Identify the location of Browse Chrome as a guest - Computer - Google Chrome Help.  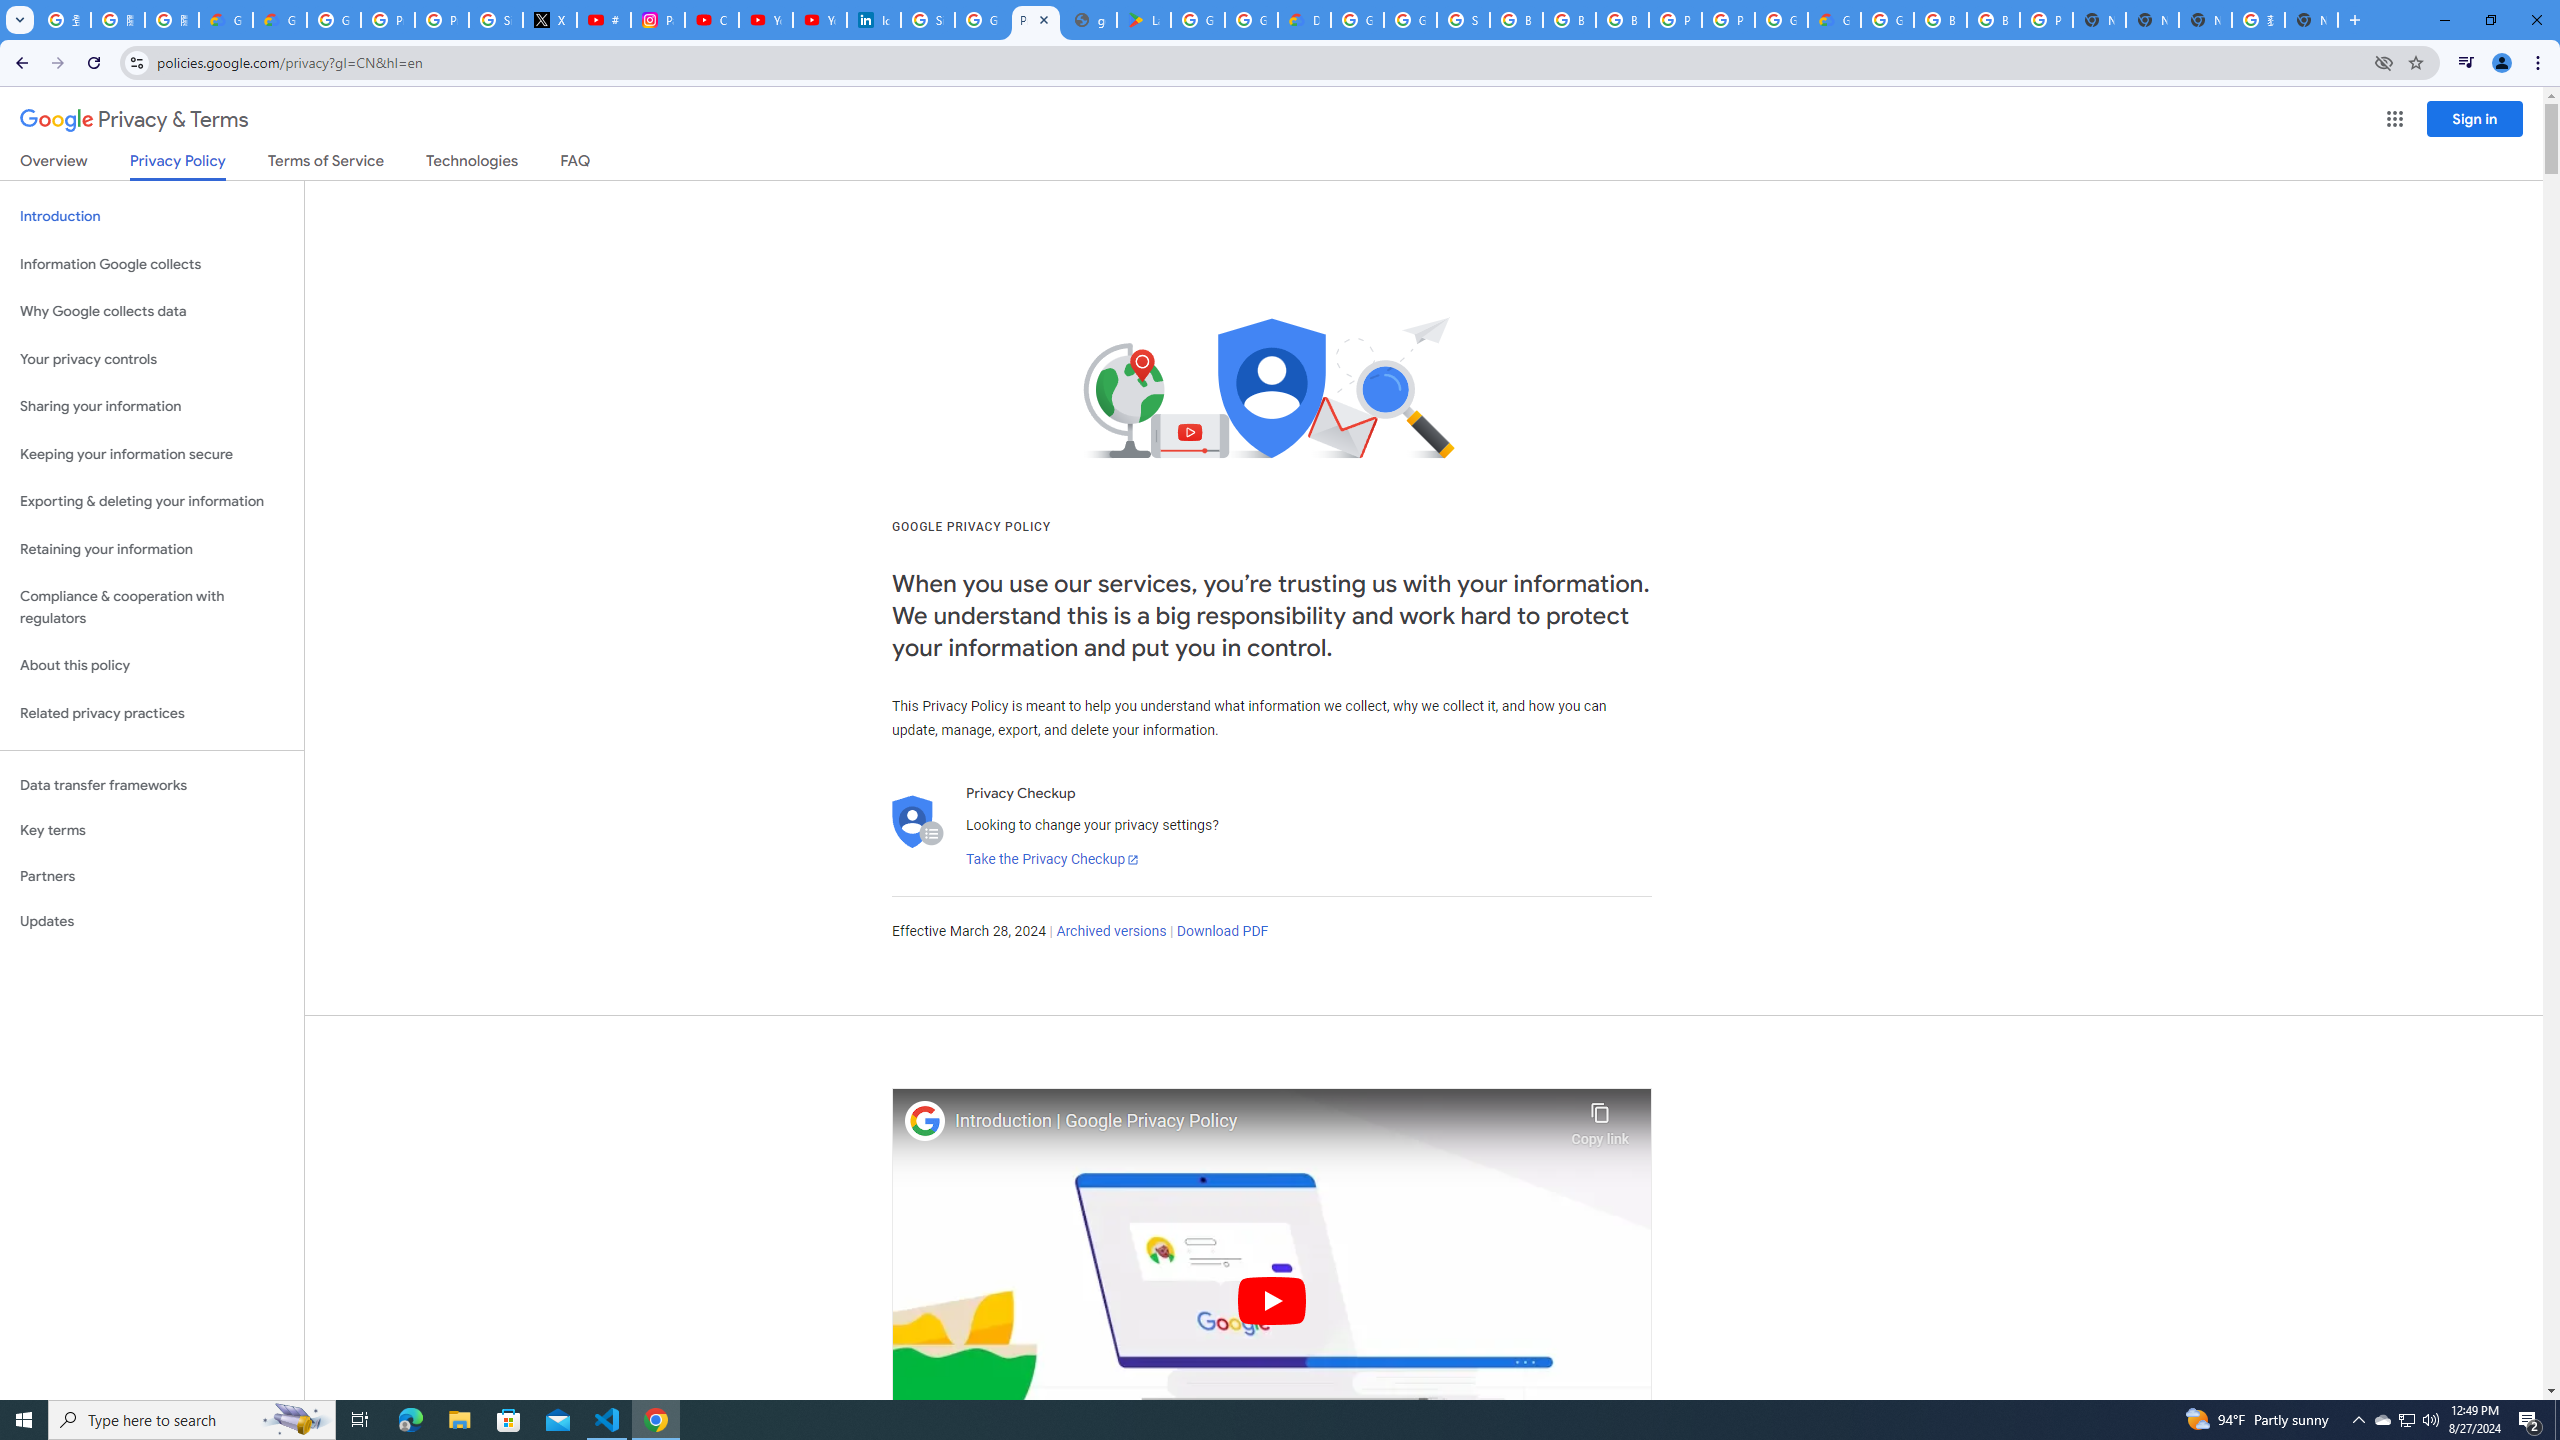
(1569, 20).